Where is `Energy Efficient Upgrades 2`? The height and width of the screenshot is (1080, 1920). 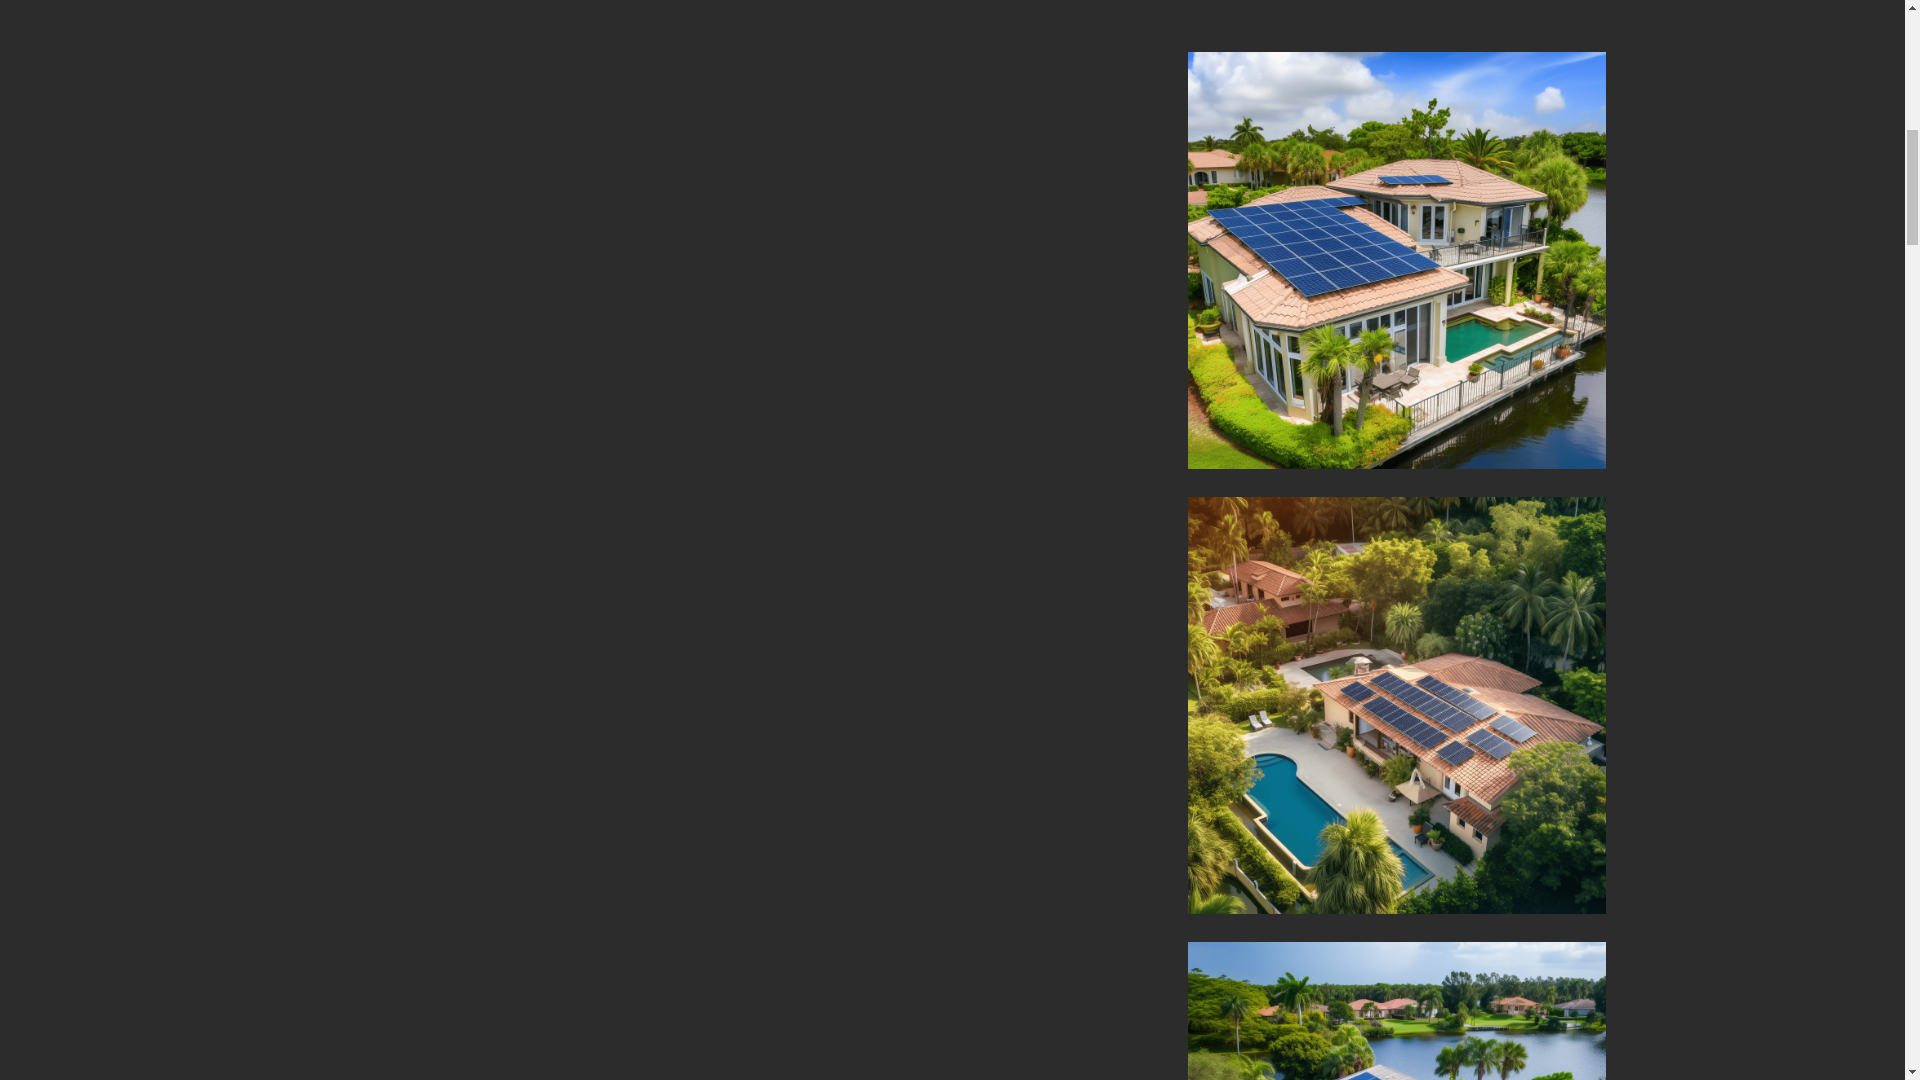
Energy Efficient Upgrades 2 is located at coordinates (1396, 705).